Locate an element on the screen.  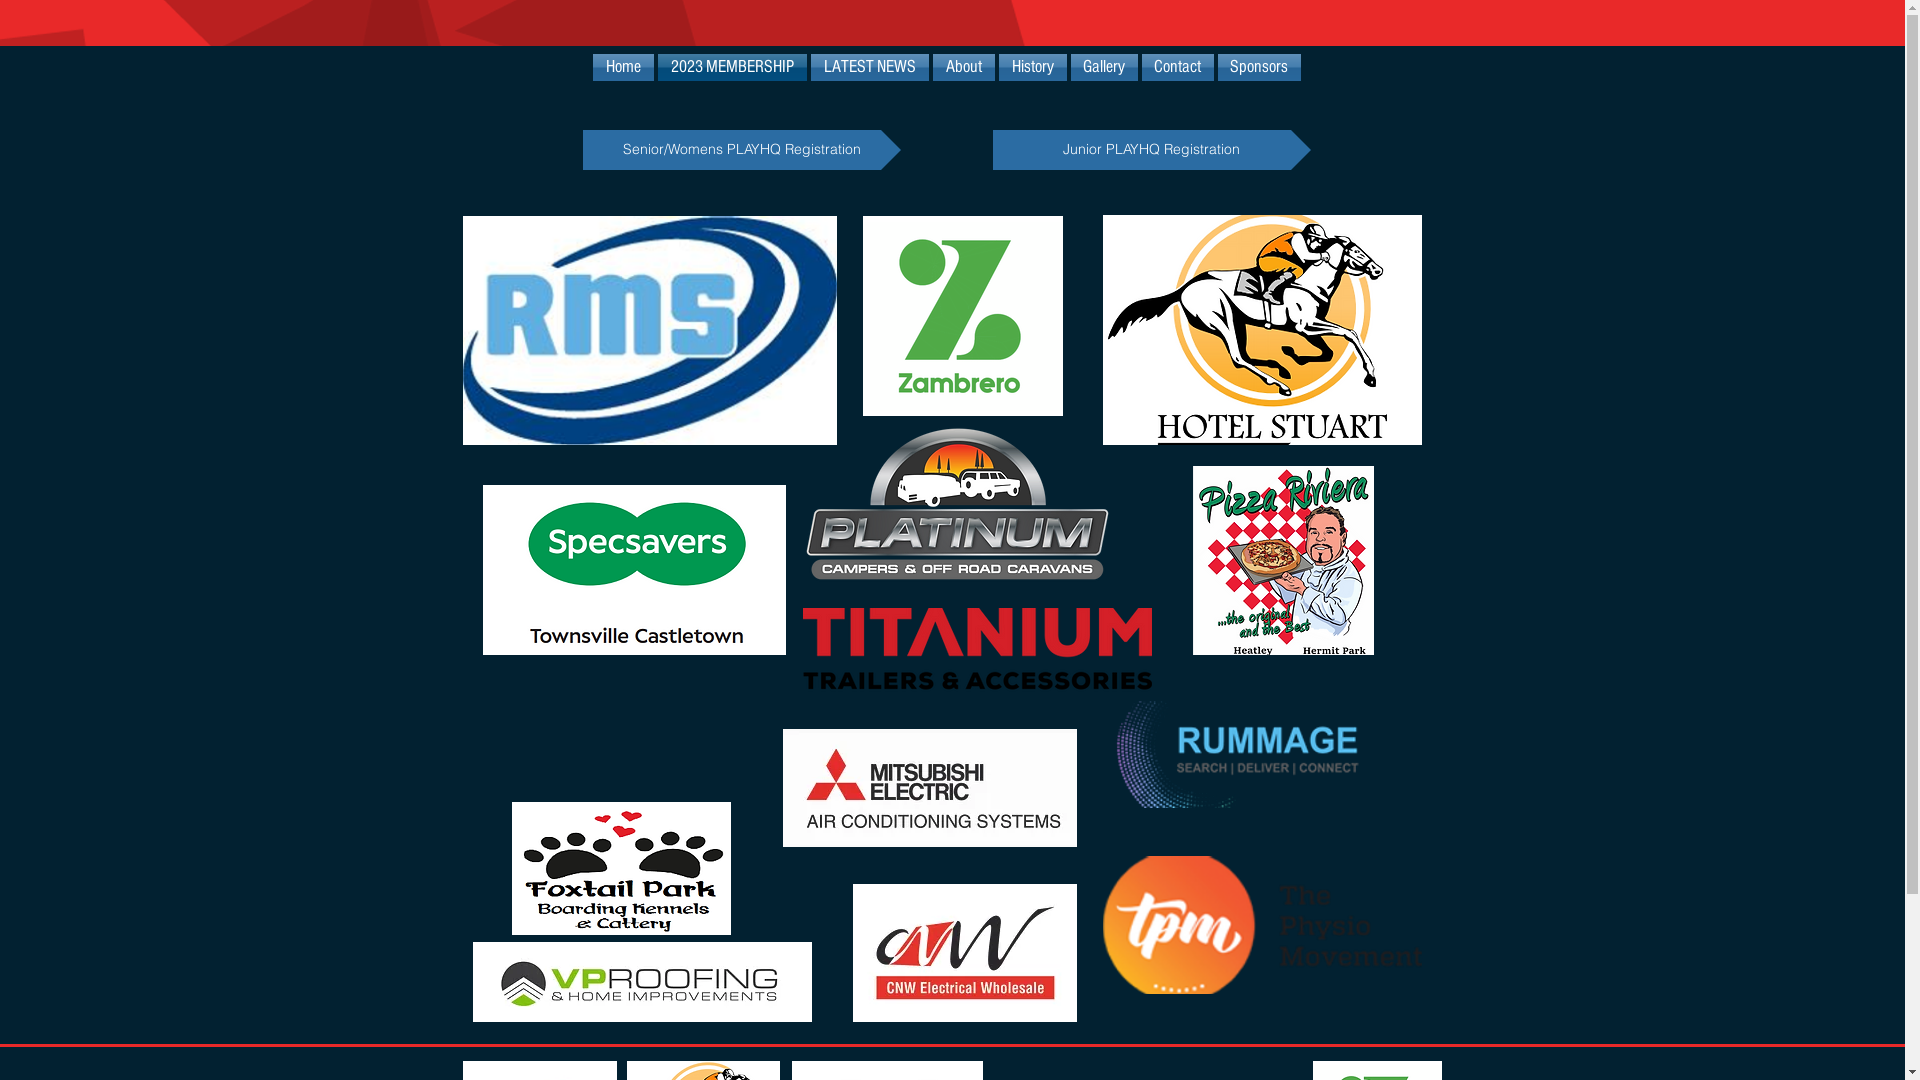
Sponsors is located at coordinates (1258, 68).